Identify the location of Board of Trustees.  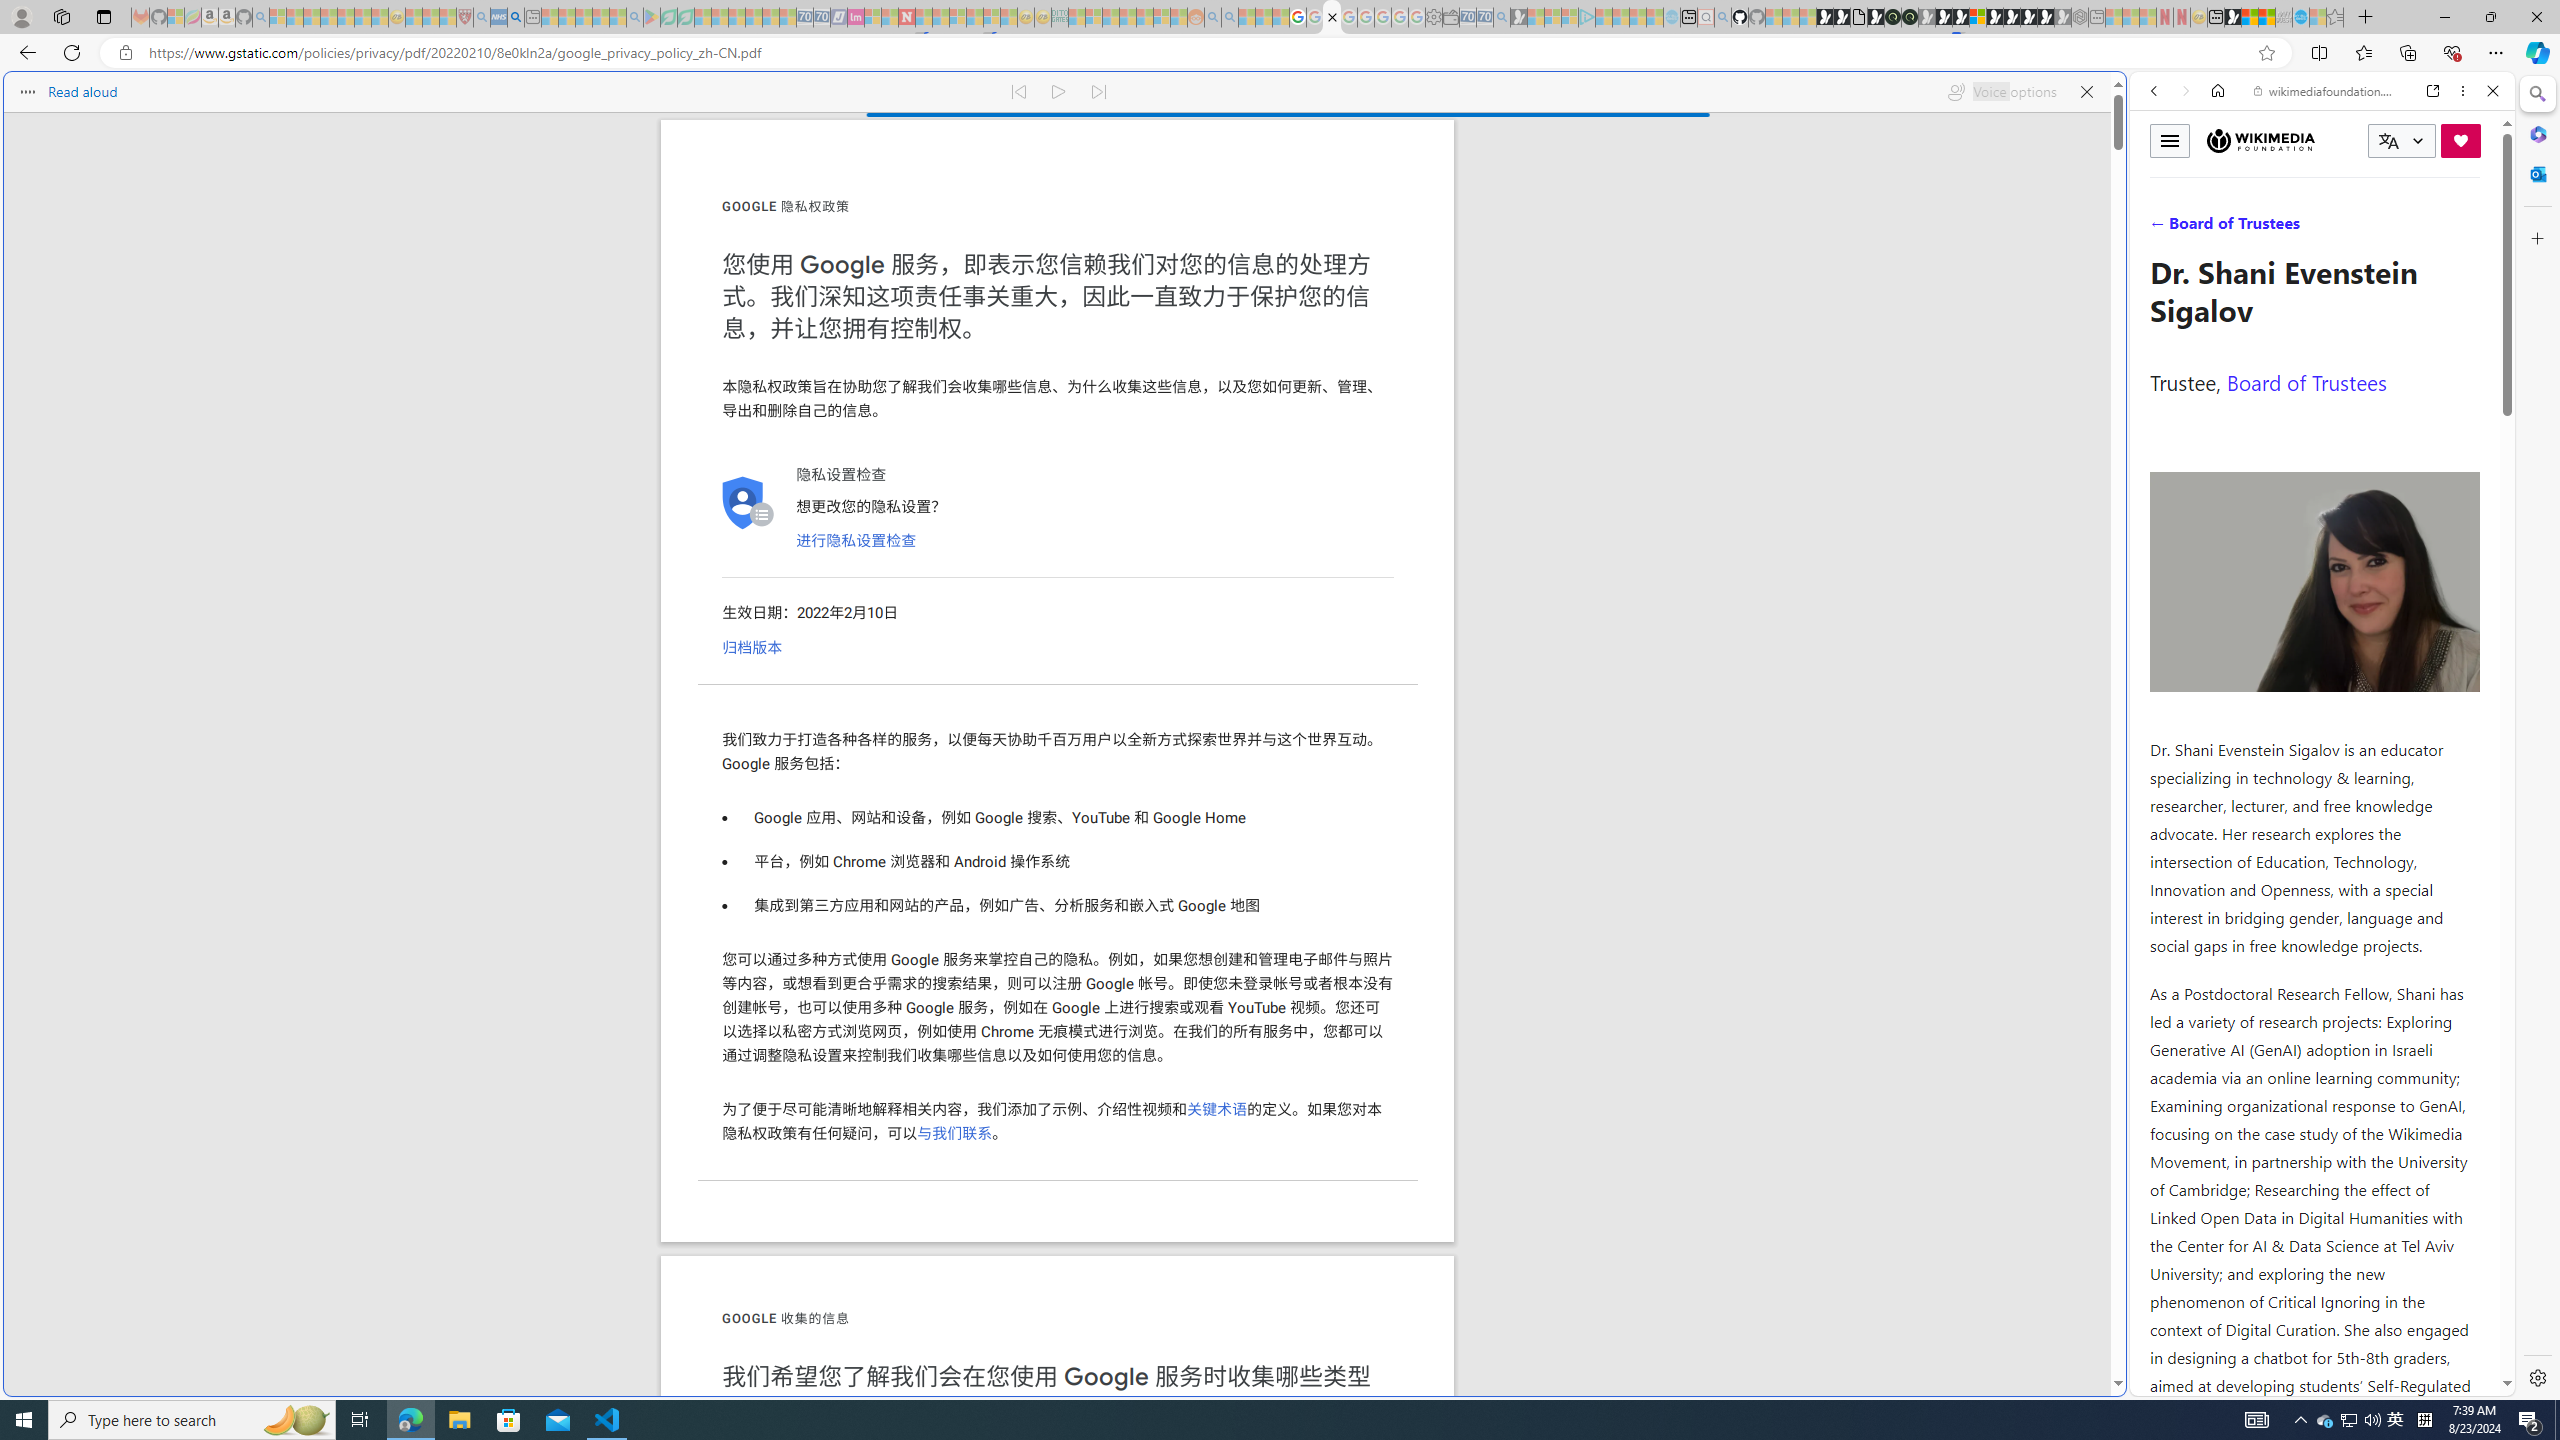
(2306, 382).